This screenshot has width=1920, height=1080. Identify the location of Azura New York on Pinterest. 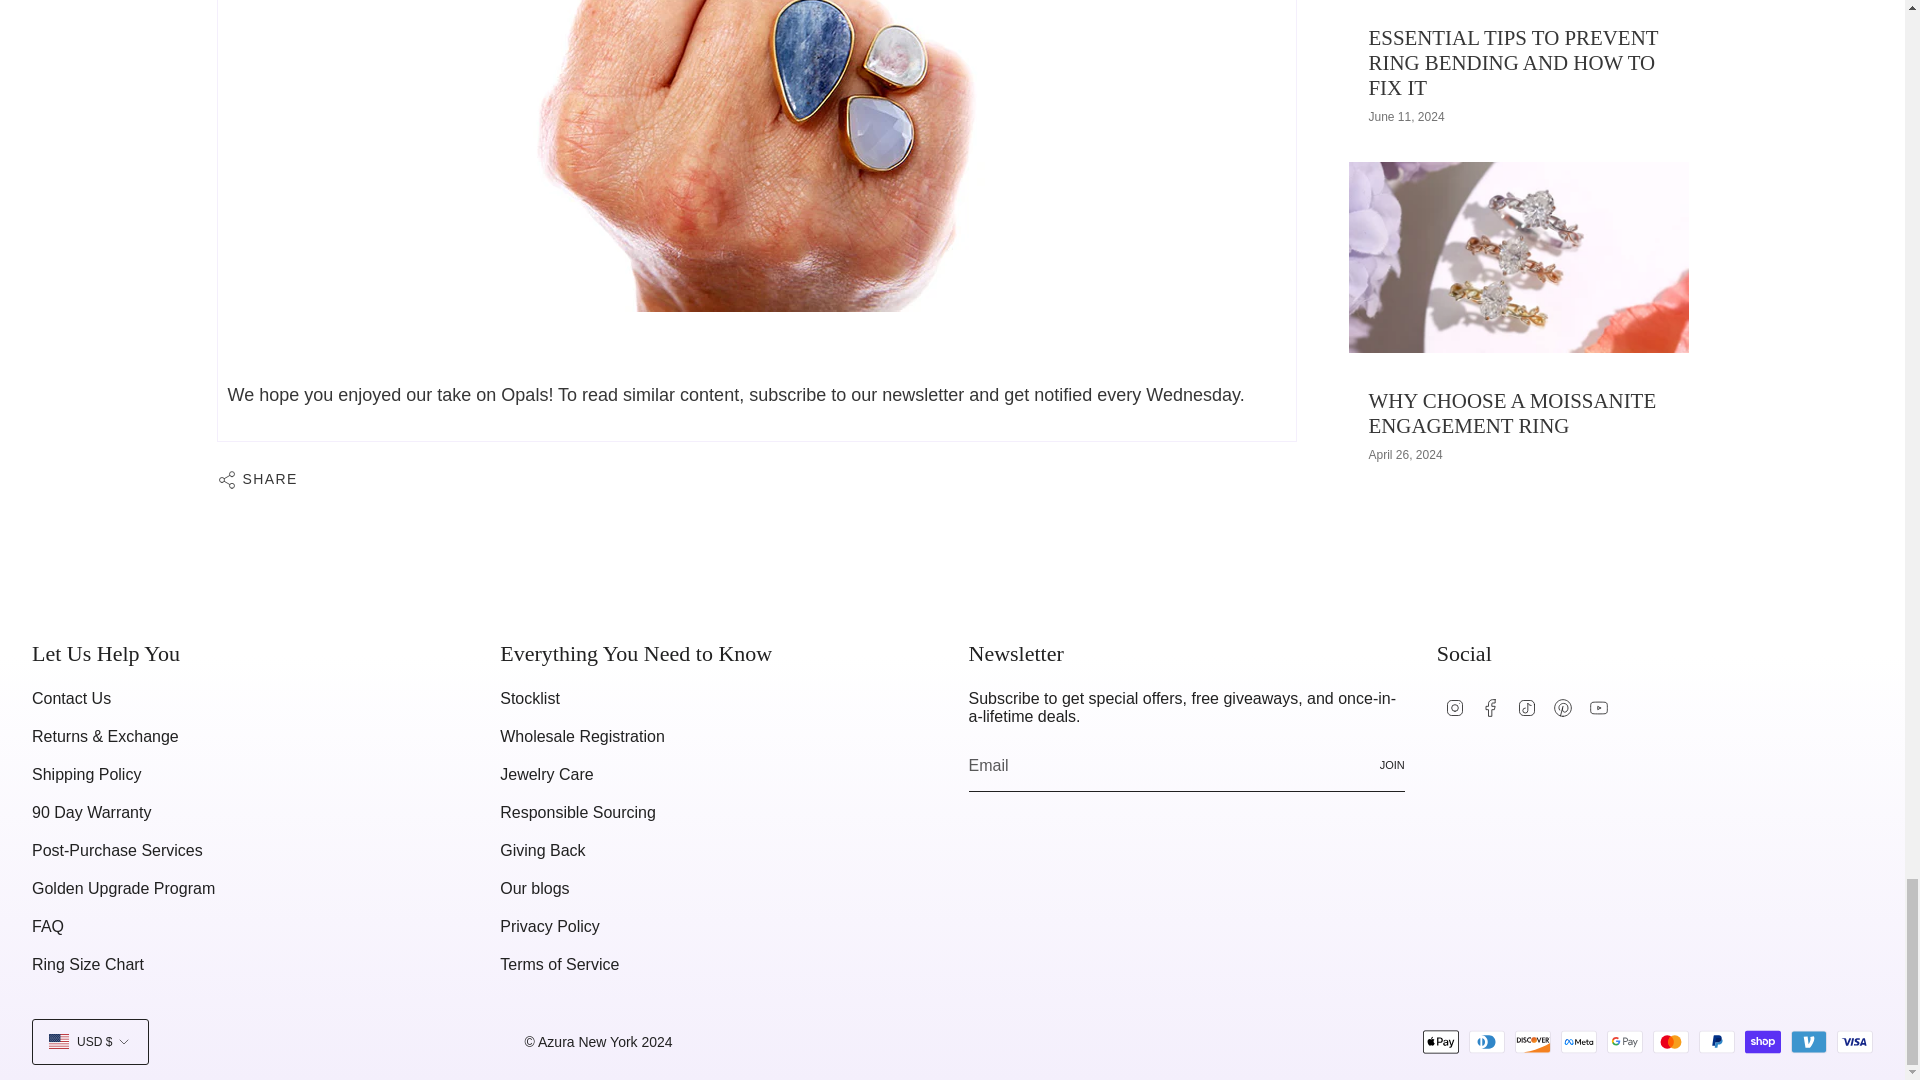
(1562, 706).